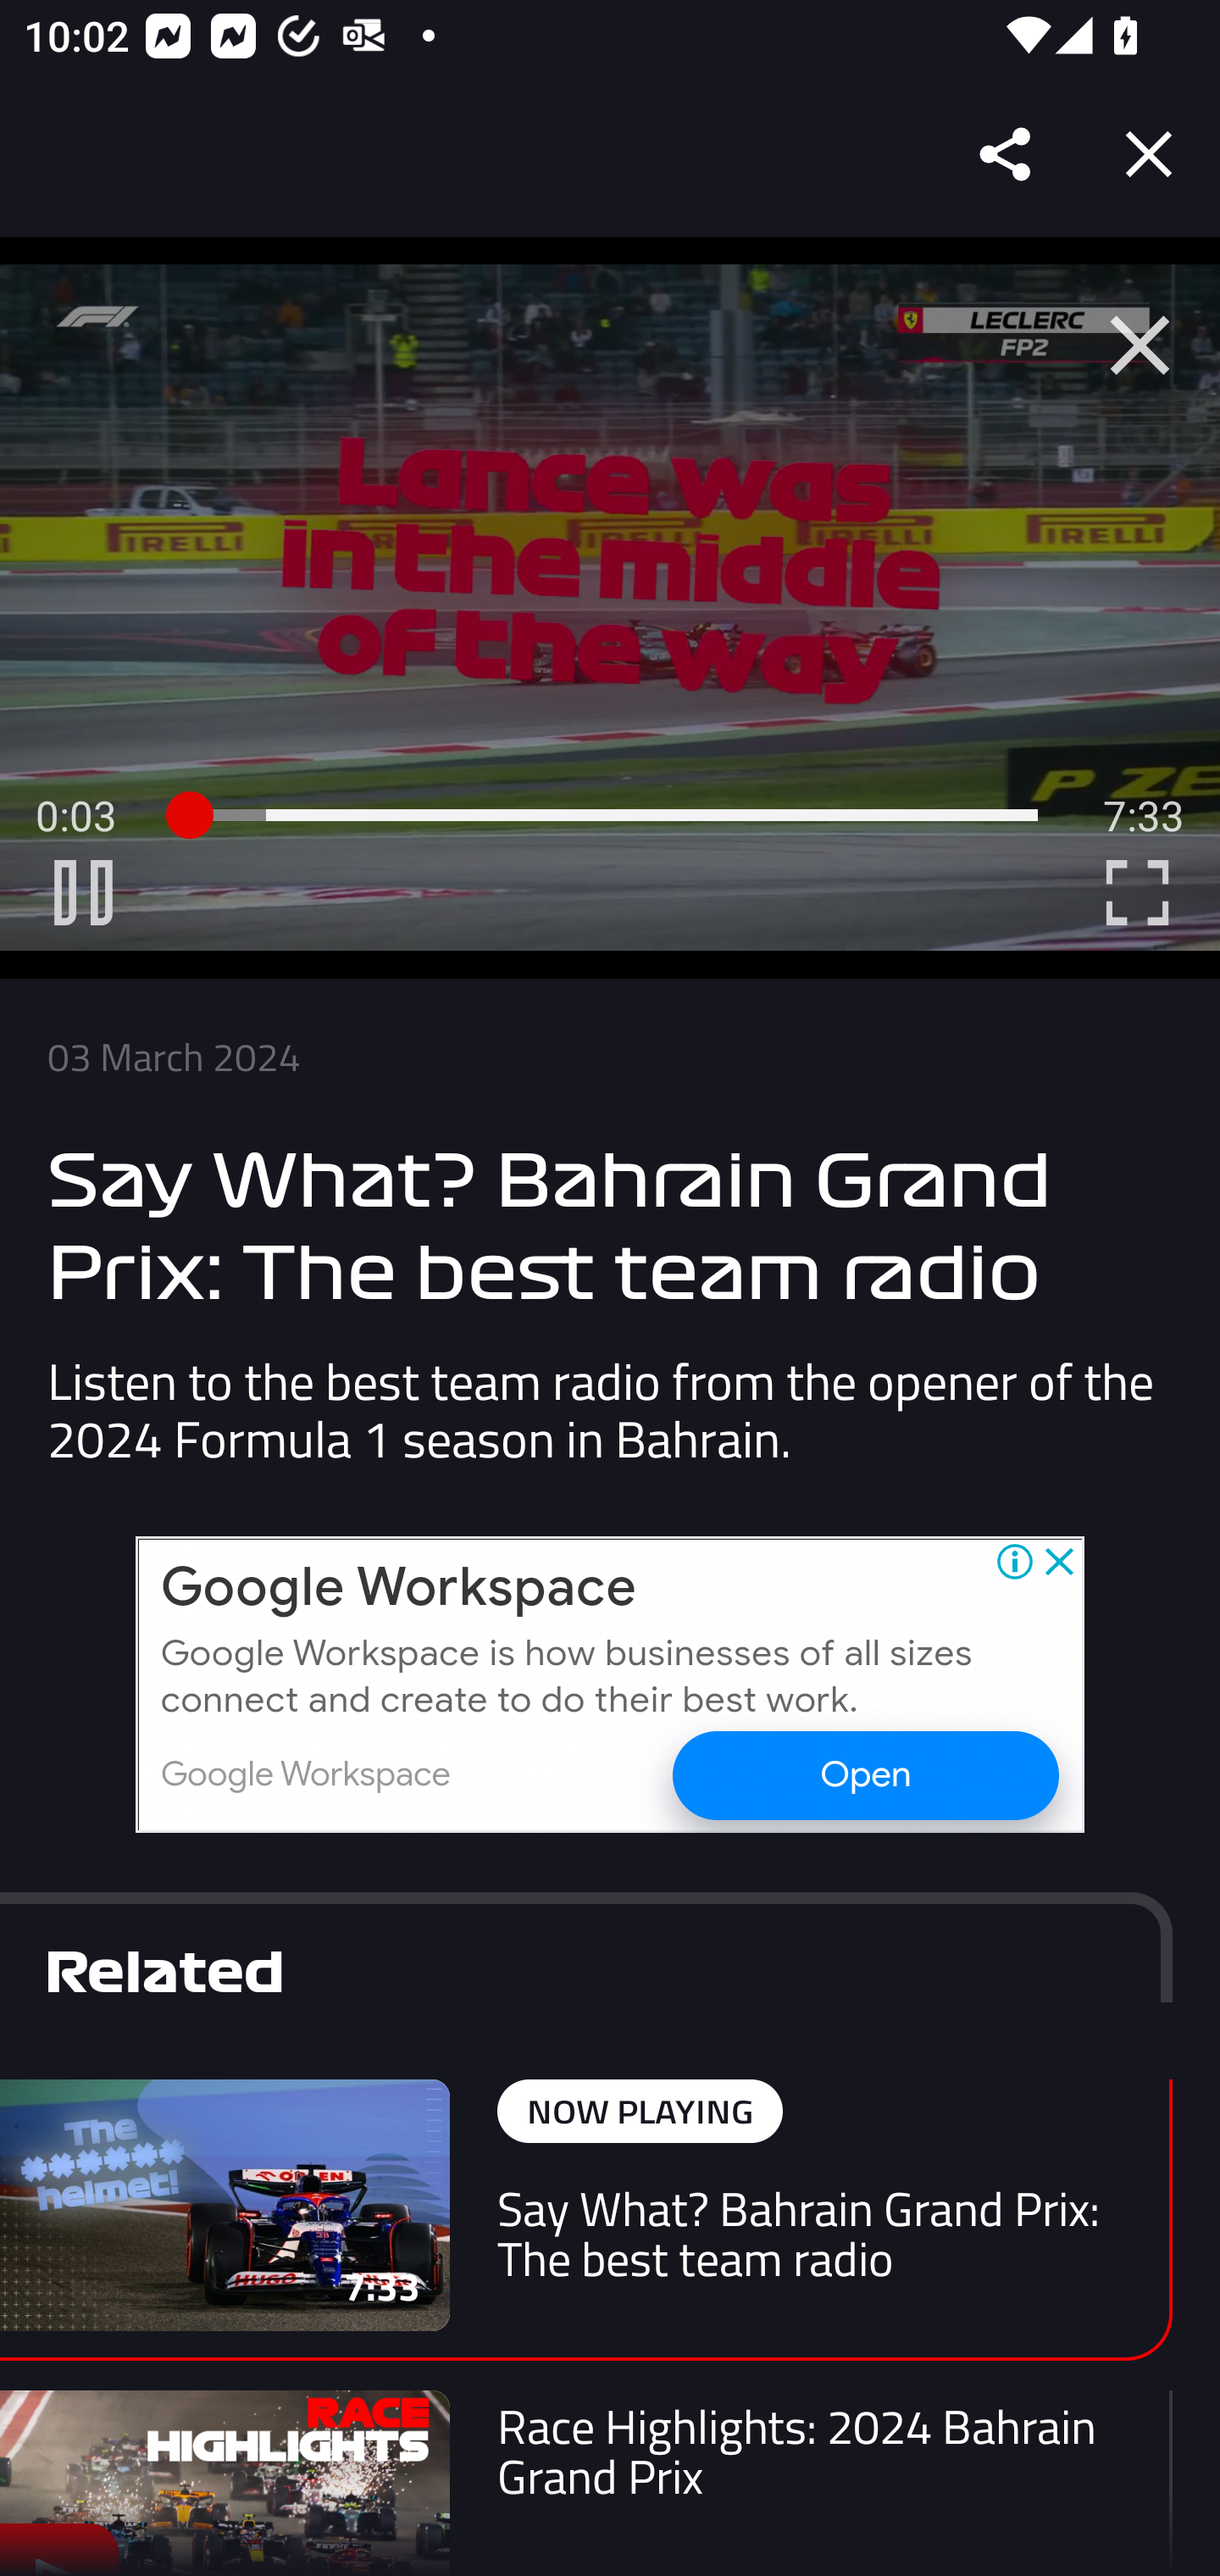 The image size is (1220, 2576). Describe the element at coordinates (83, 892) in the screenshot. I see `B Pause` at that location.